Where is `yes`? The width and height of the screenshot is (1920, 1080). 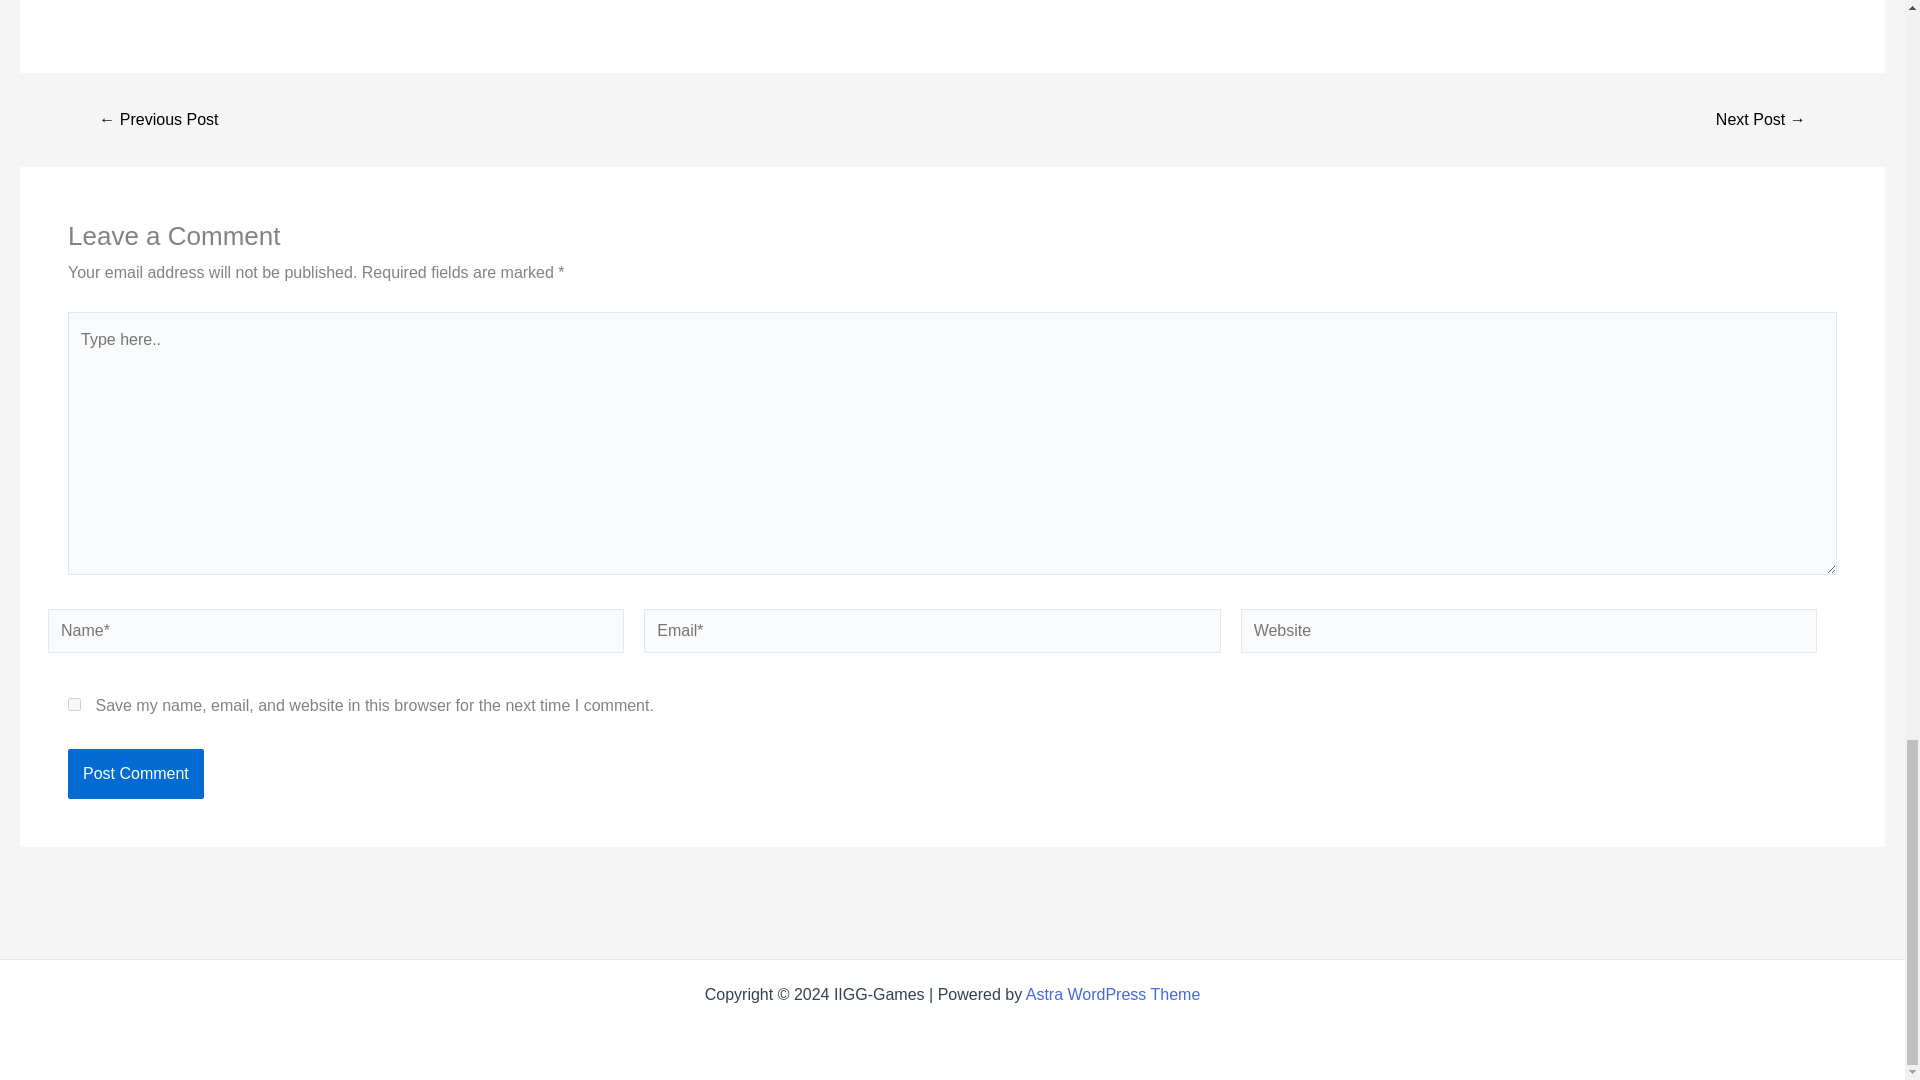 yes is located at coordinates (74, 704).